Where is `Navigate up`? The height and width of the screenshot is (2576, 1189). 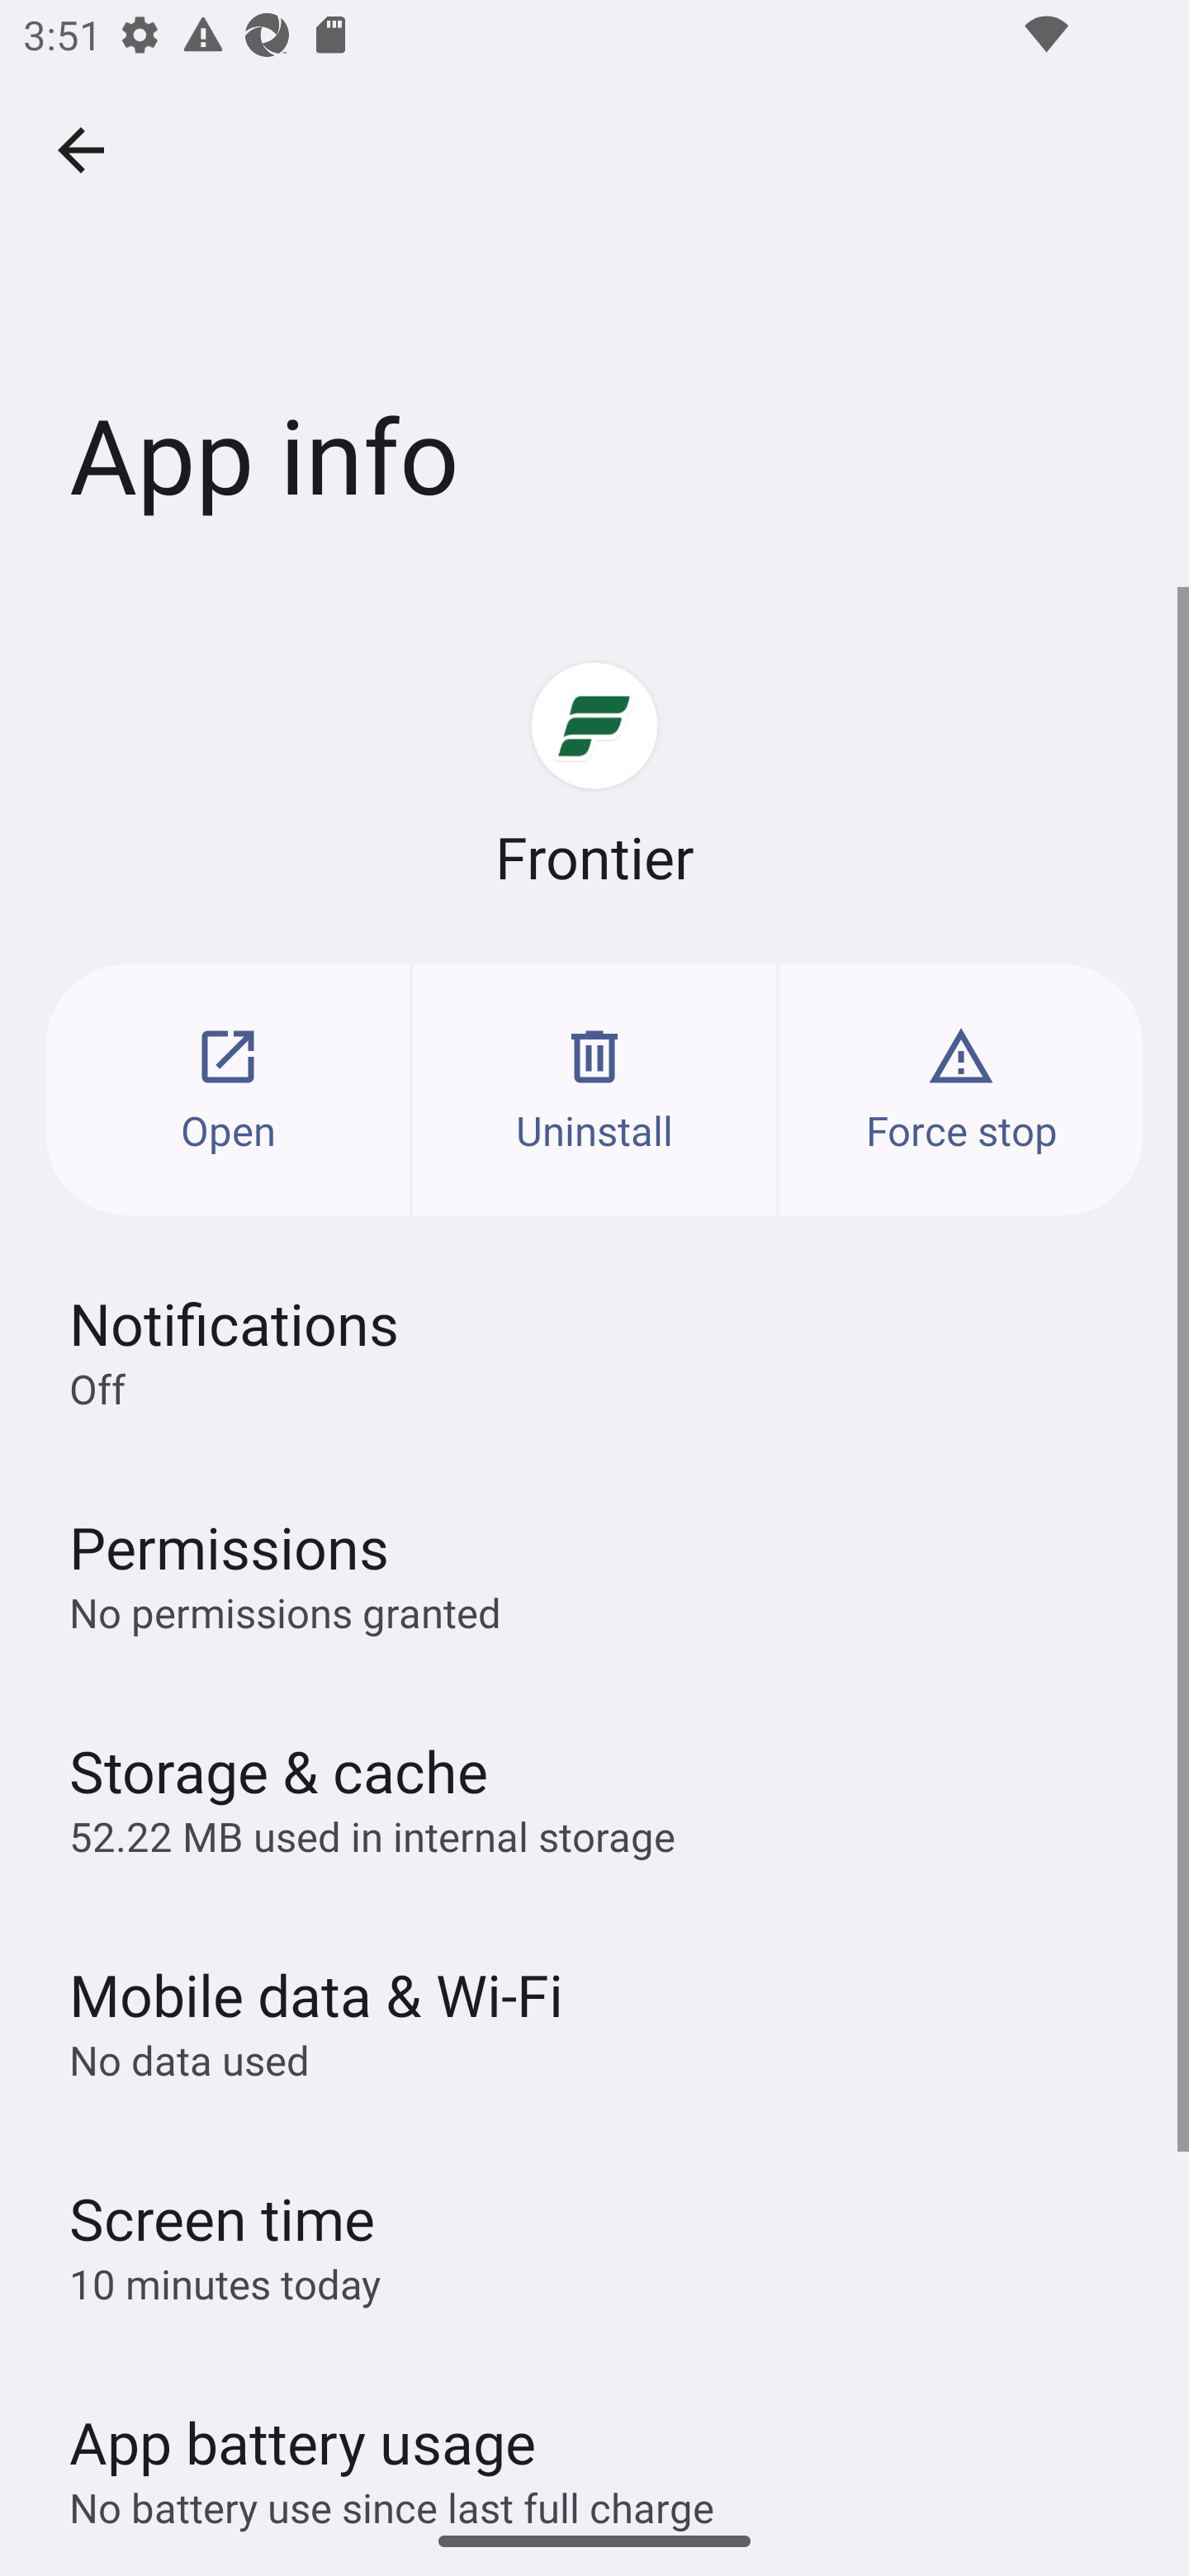
Navigate up is located at coordinates (81, 150).